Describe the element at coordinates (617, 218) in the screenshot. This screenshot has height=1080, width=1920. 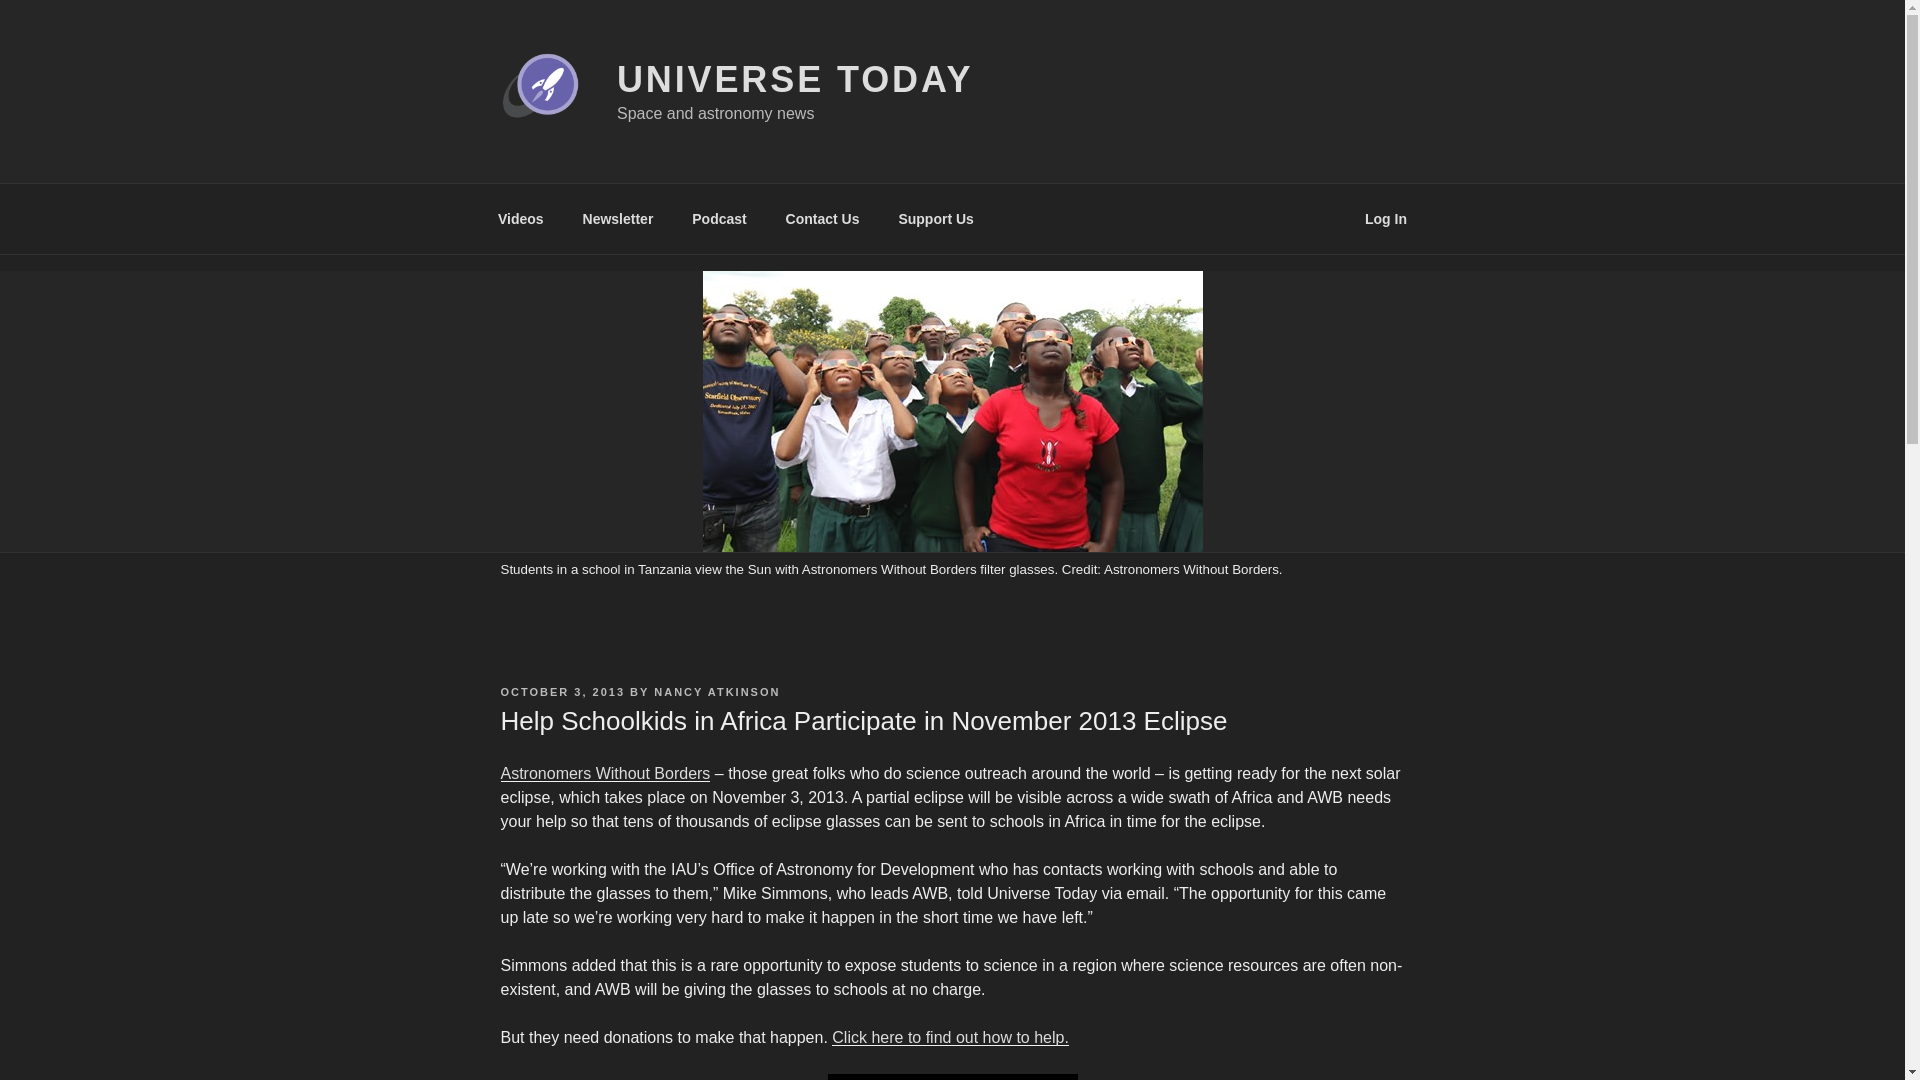
I see `Newsletter` at that location.